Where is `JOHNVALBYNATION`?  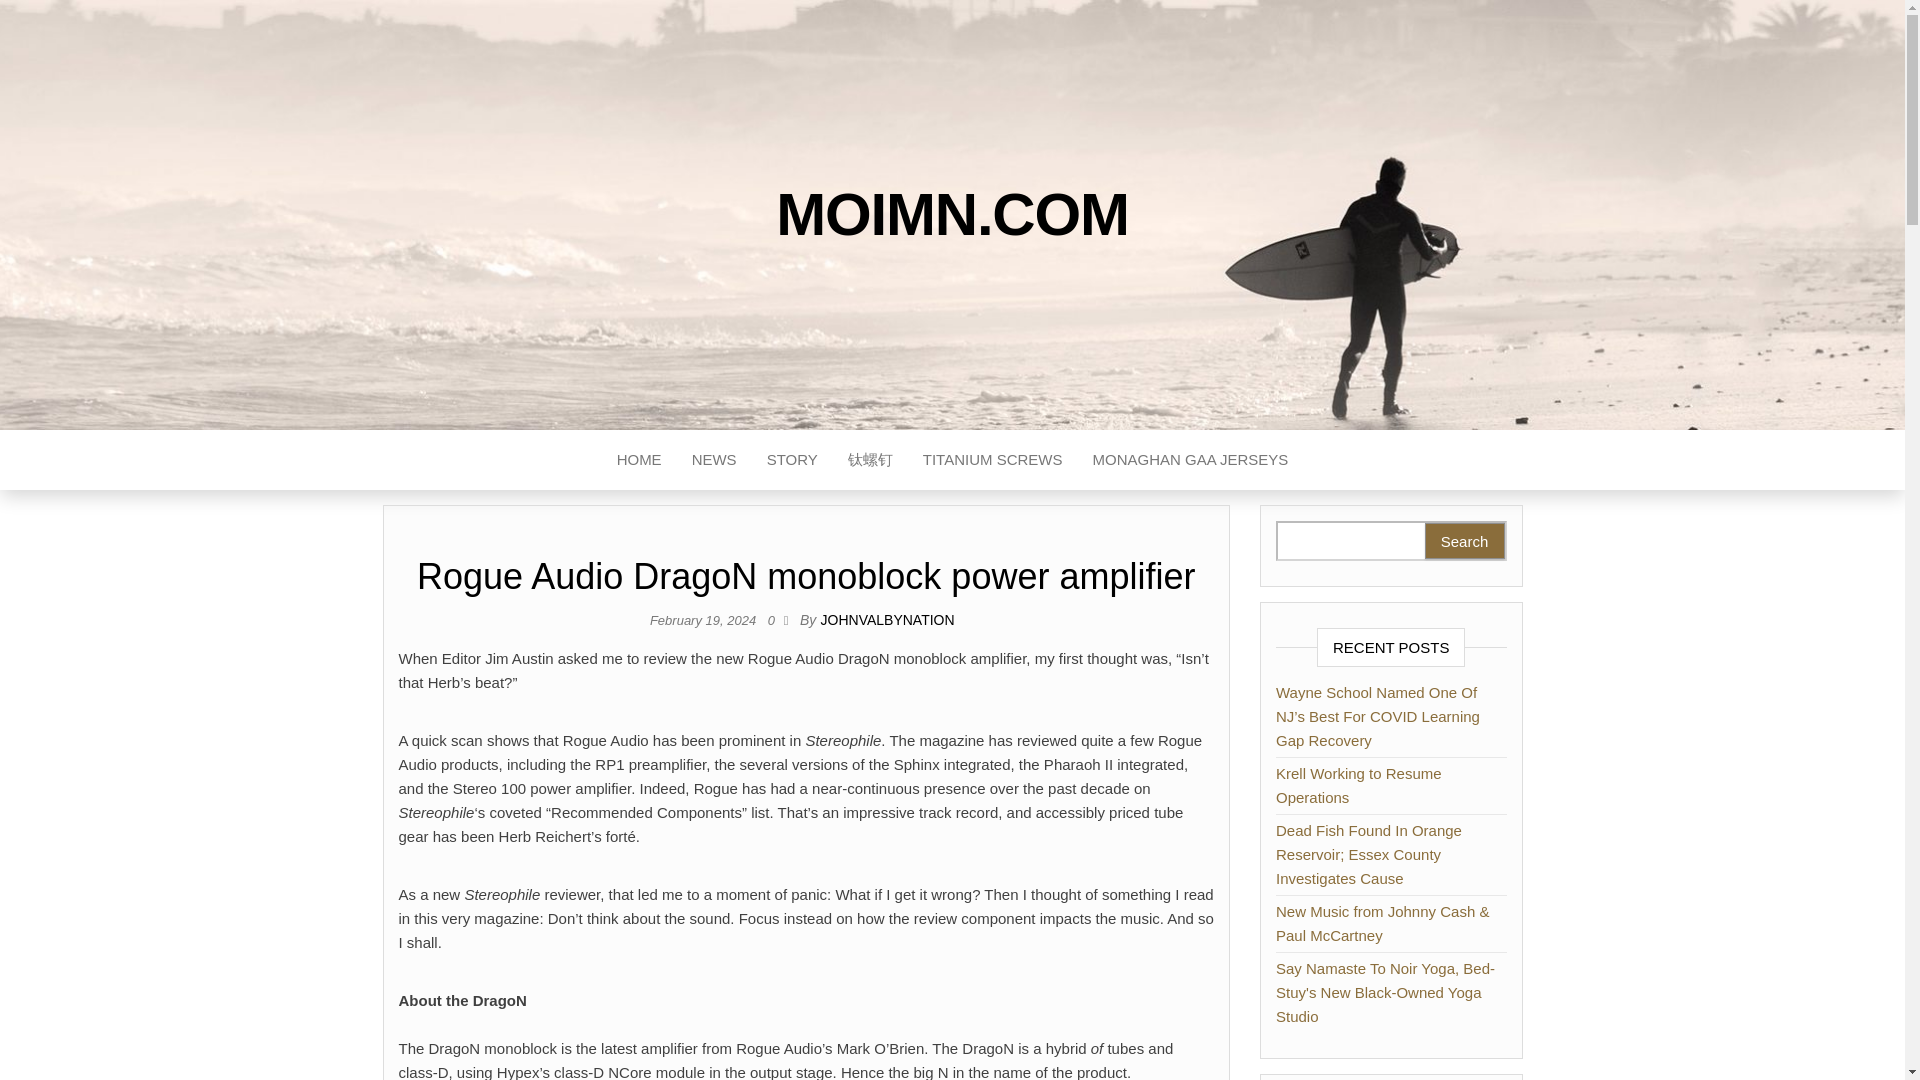 JOHNVALBYNATION is located at coordinates (888, 620).